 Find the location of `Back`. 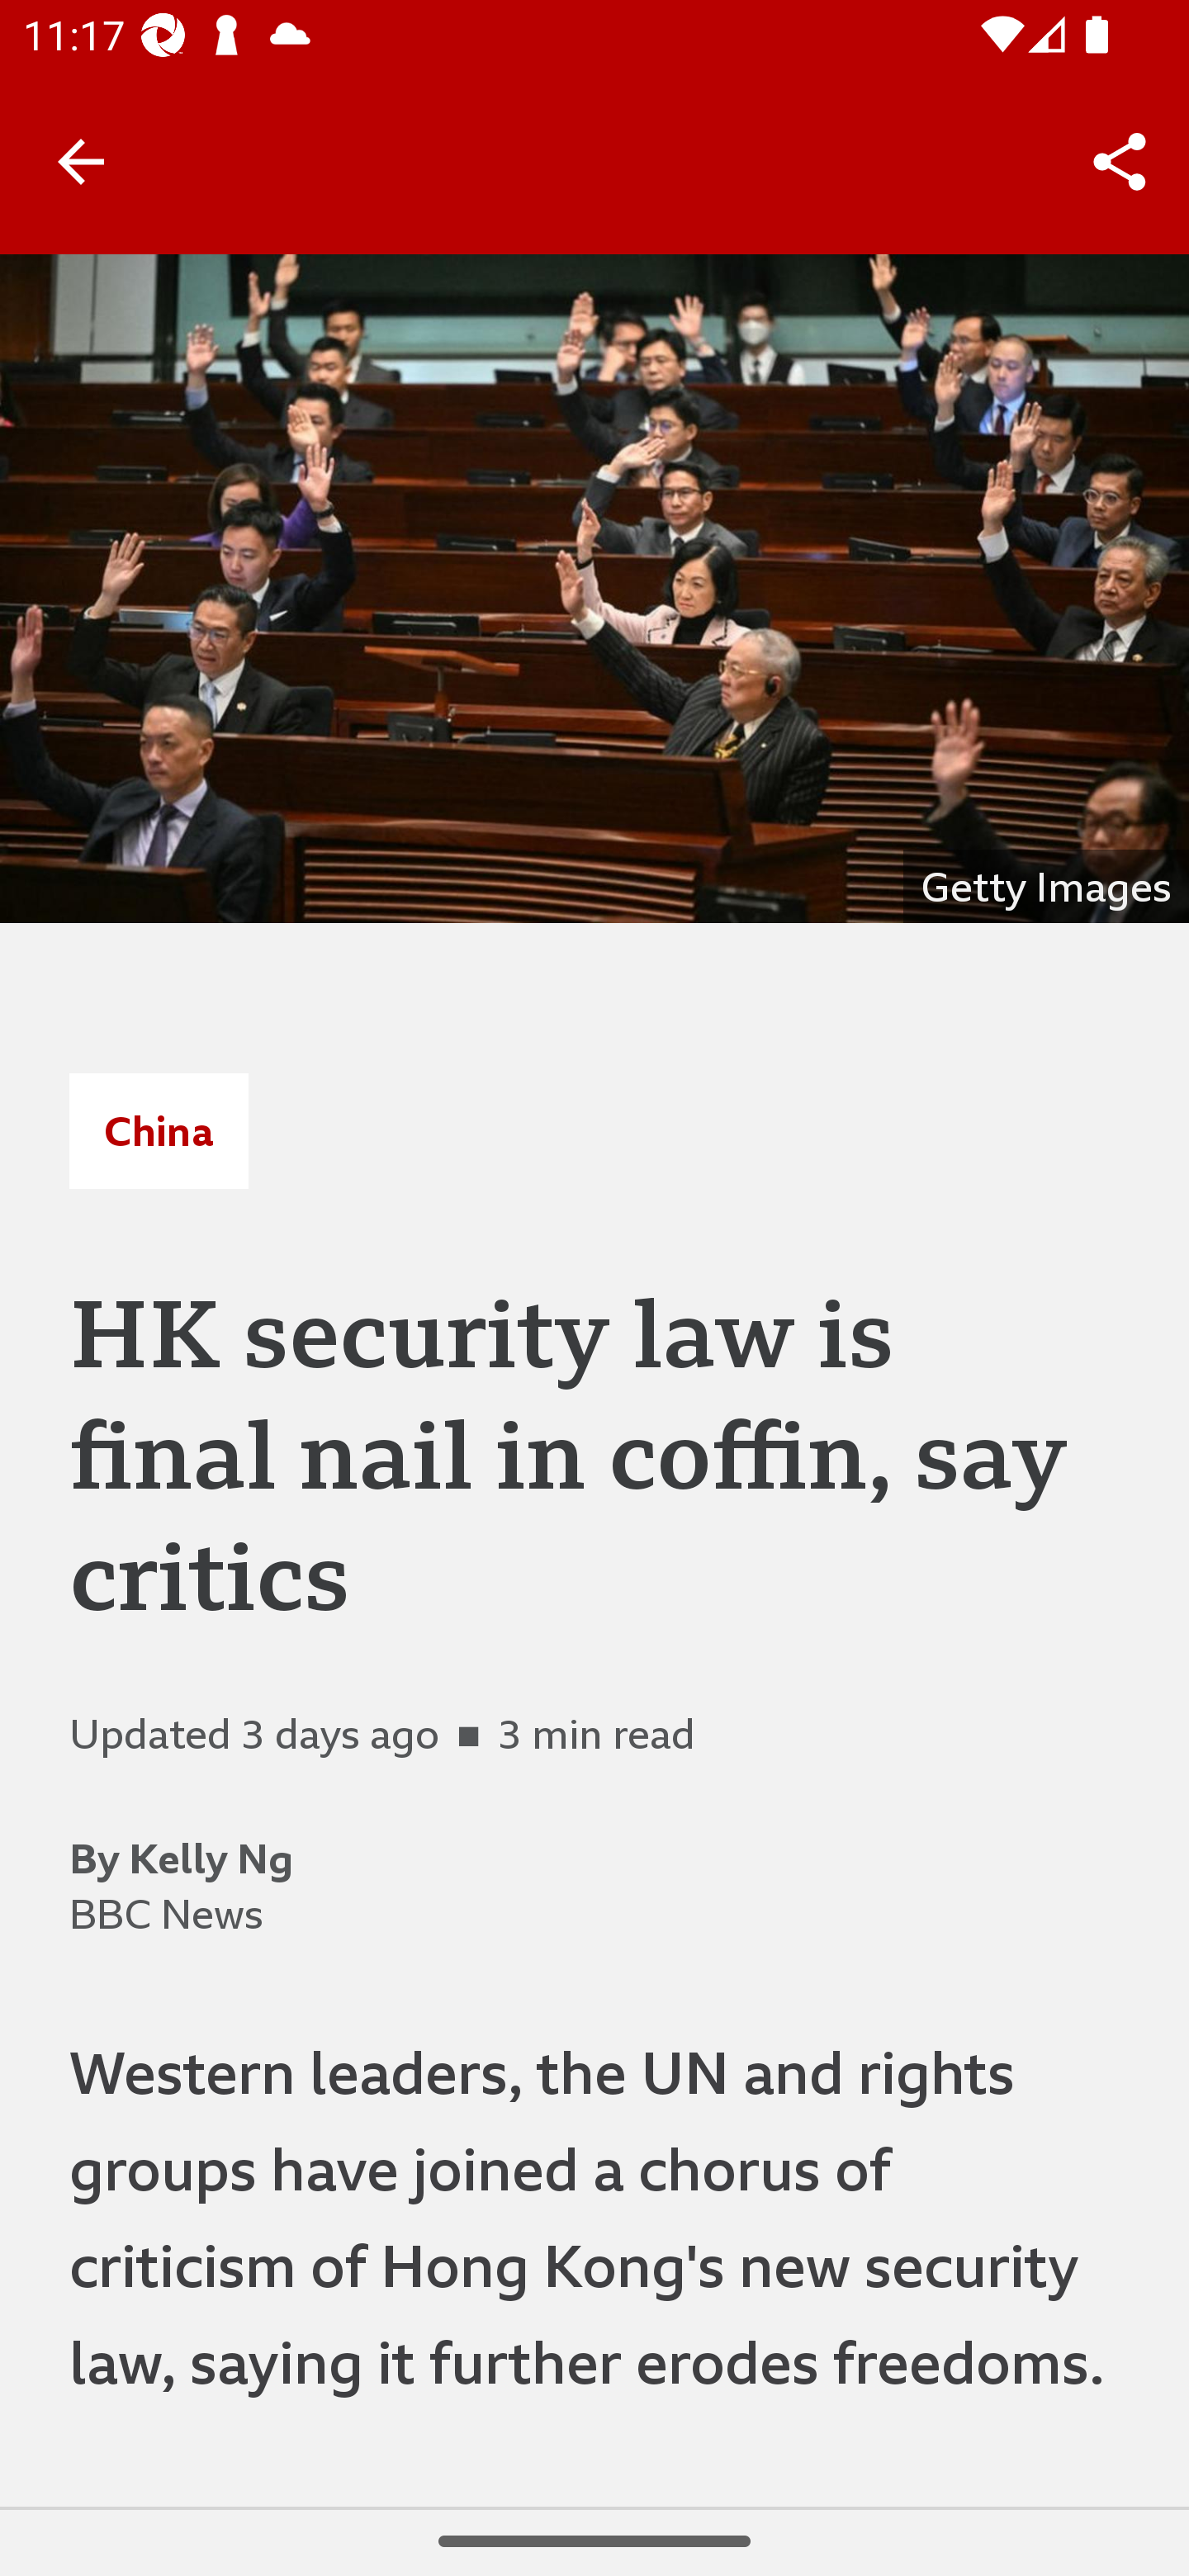

Back is located at coordinates (81, 160).